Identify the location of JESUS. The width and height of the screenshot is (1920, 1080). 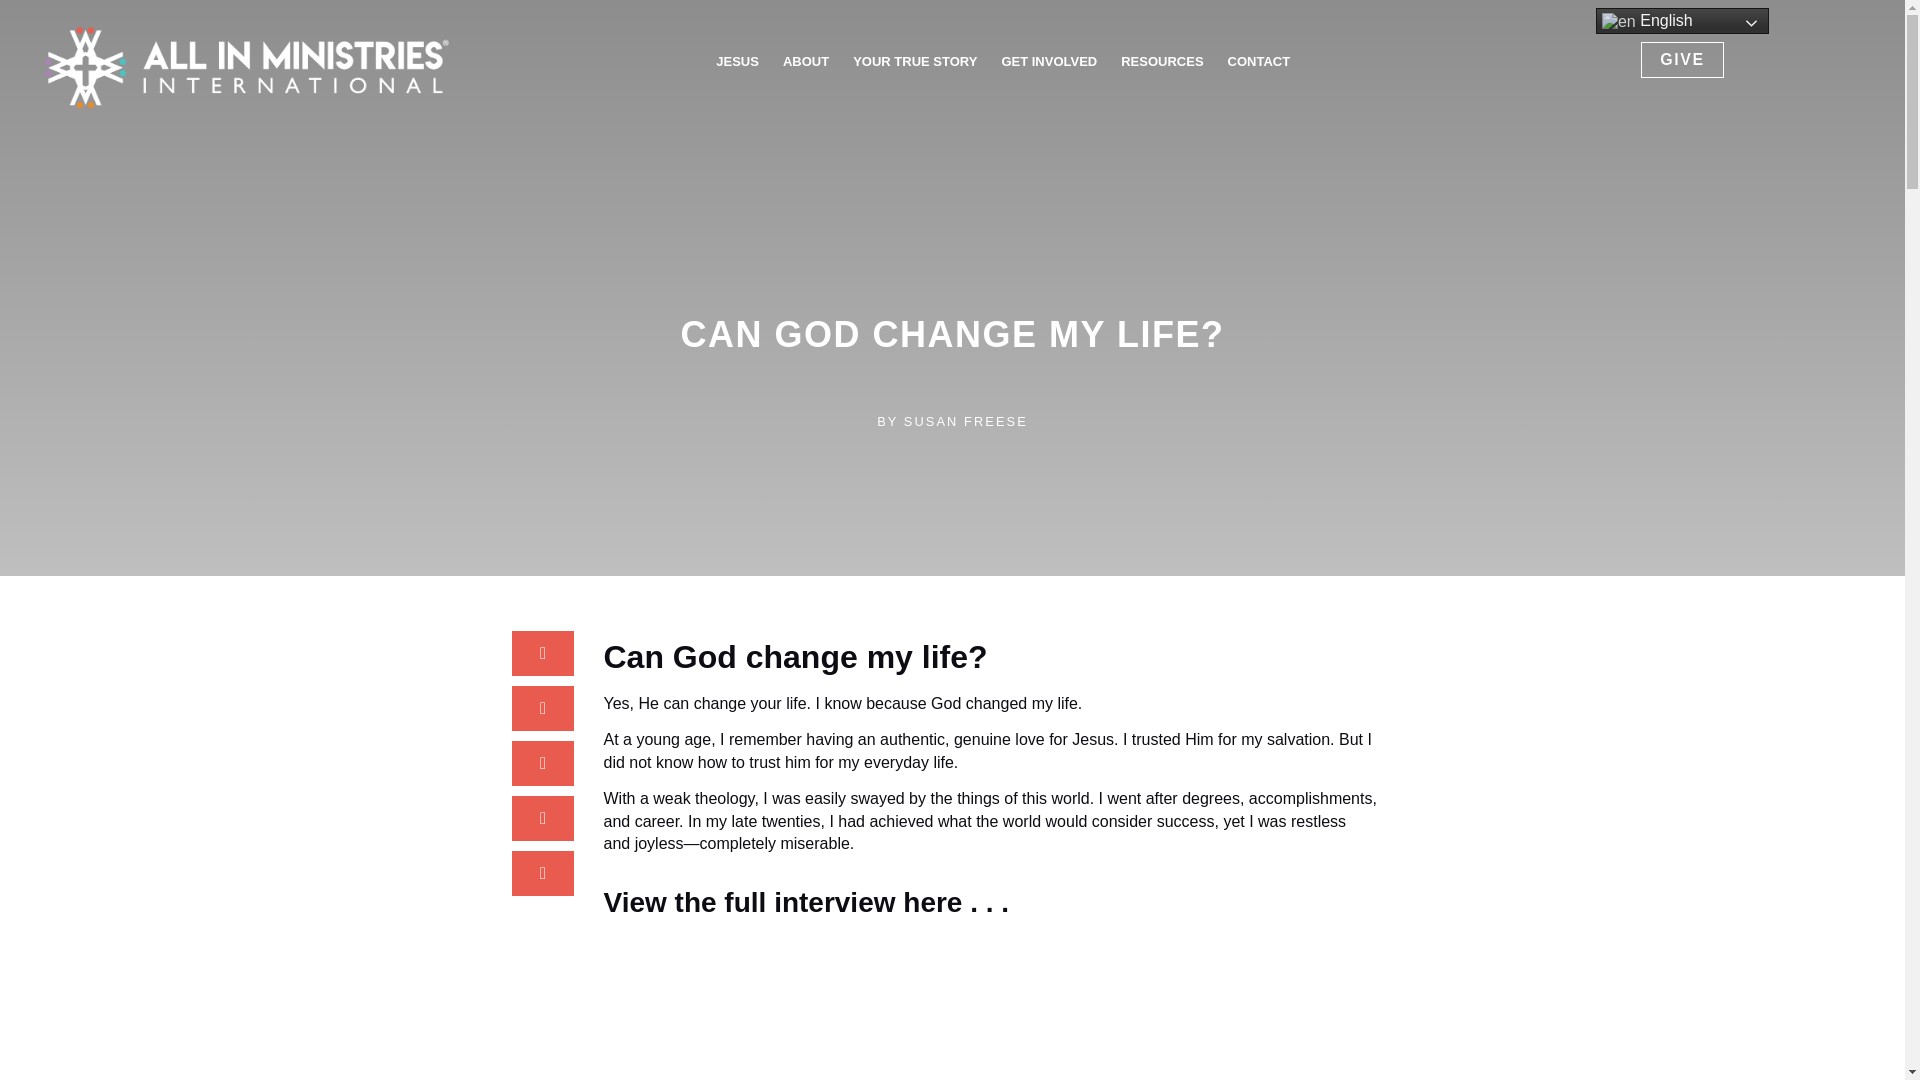
(737, 61).